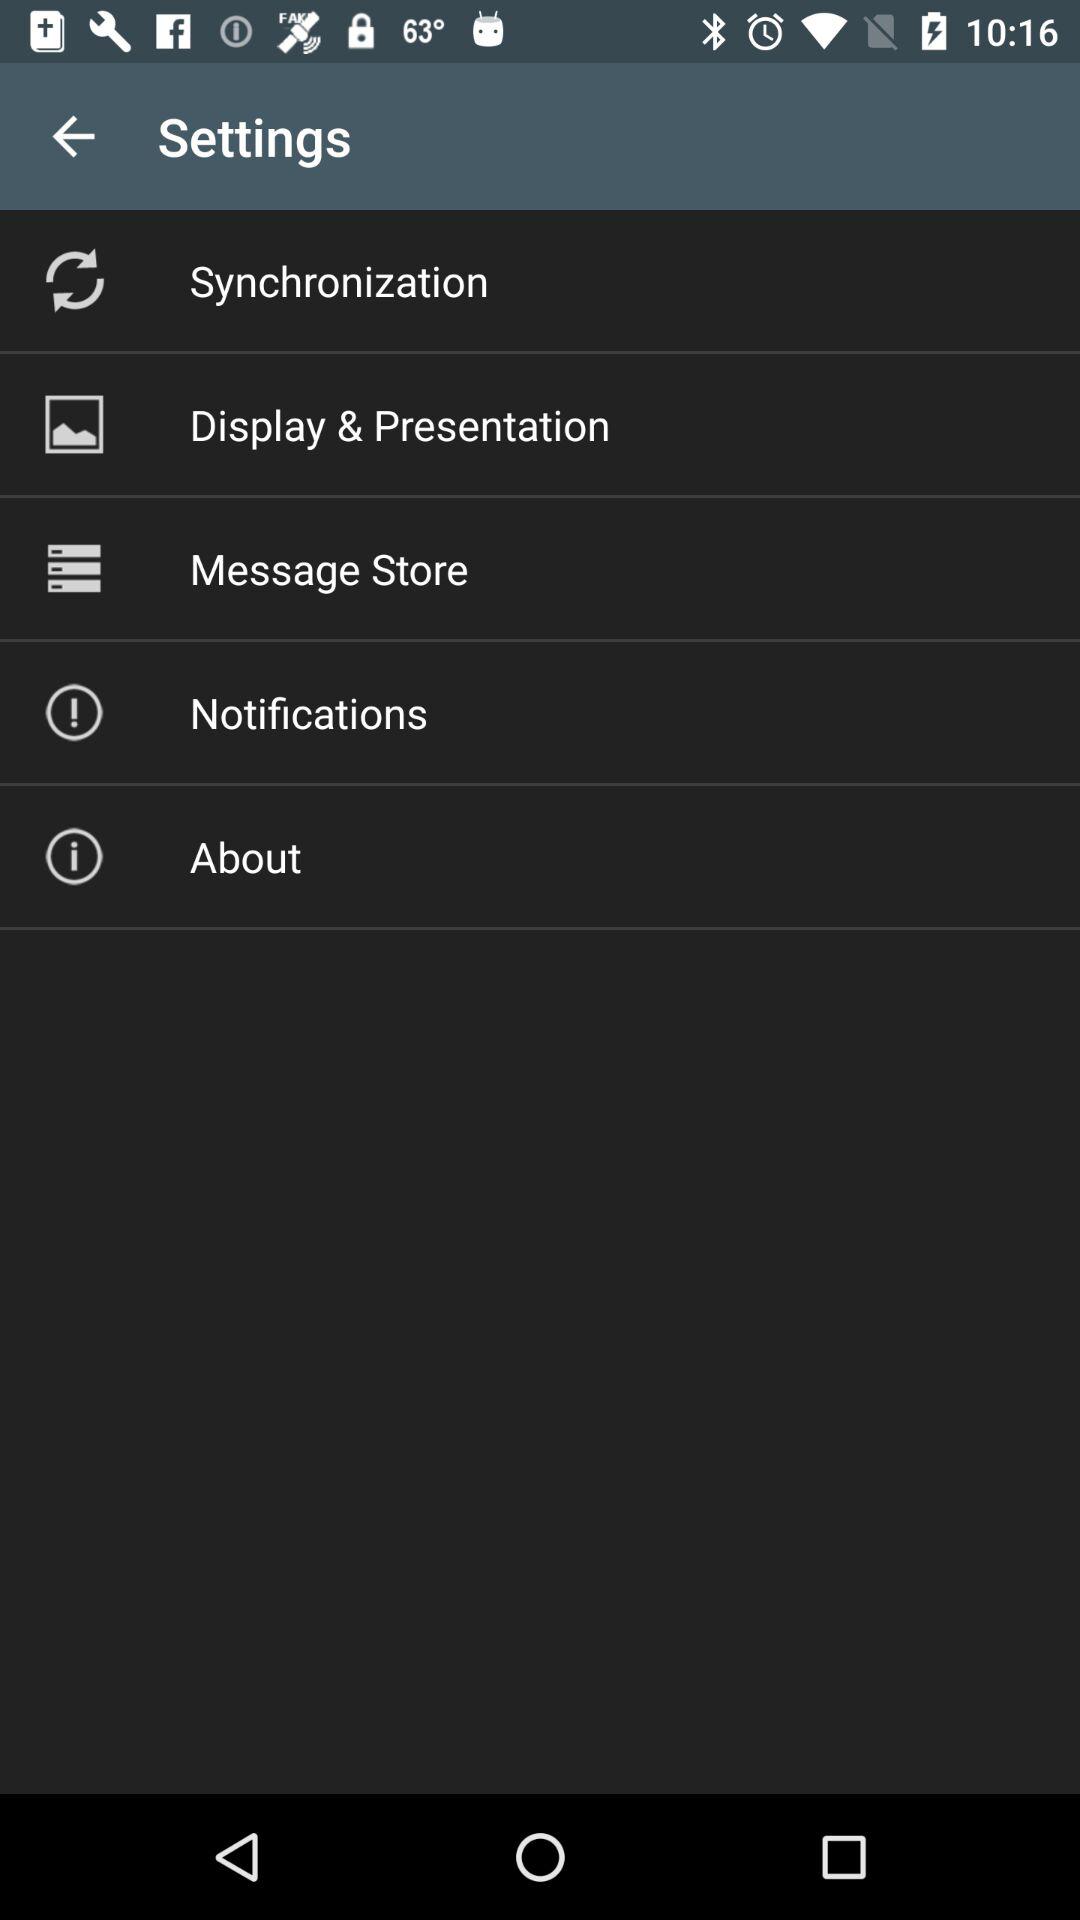 The height and width of the screenshot is (1920, 1080). I want to click on open the icon below settings icon, so click(338, 280).